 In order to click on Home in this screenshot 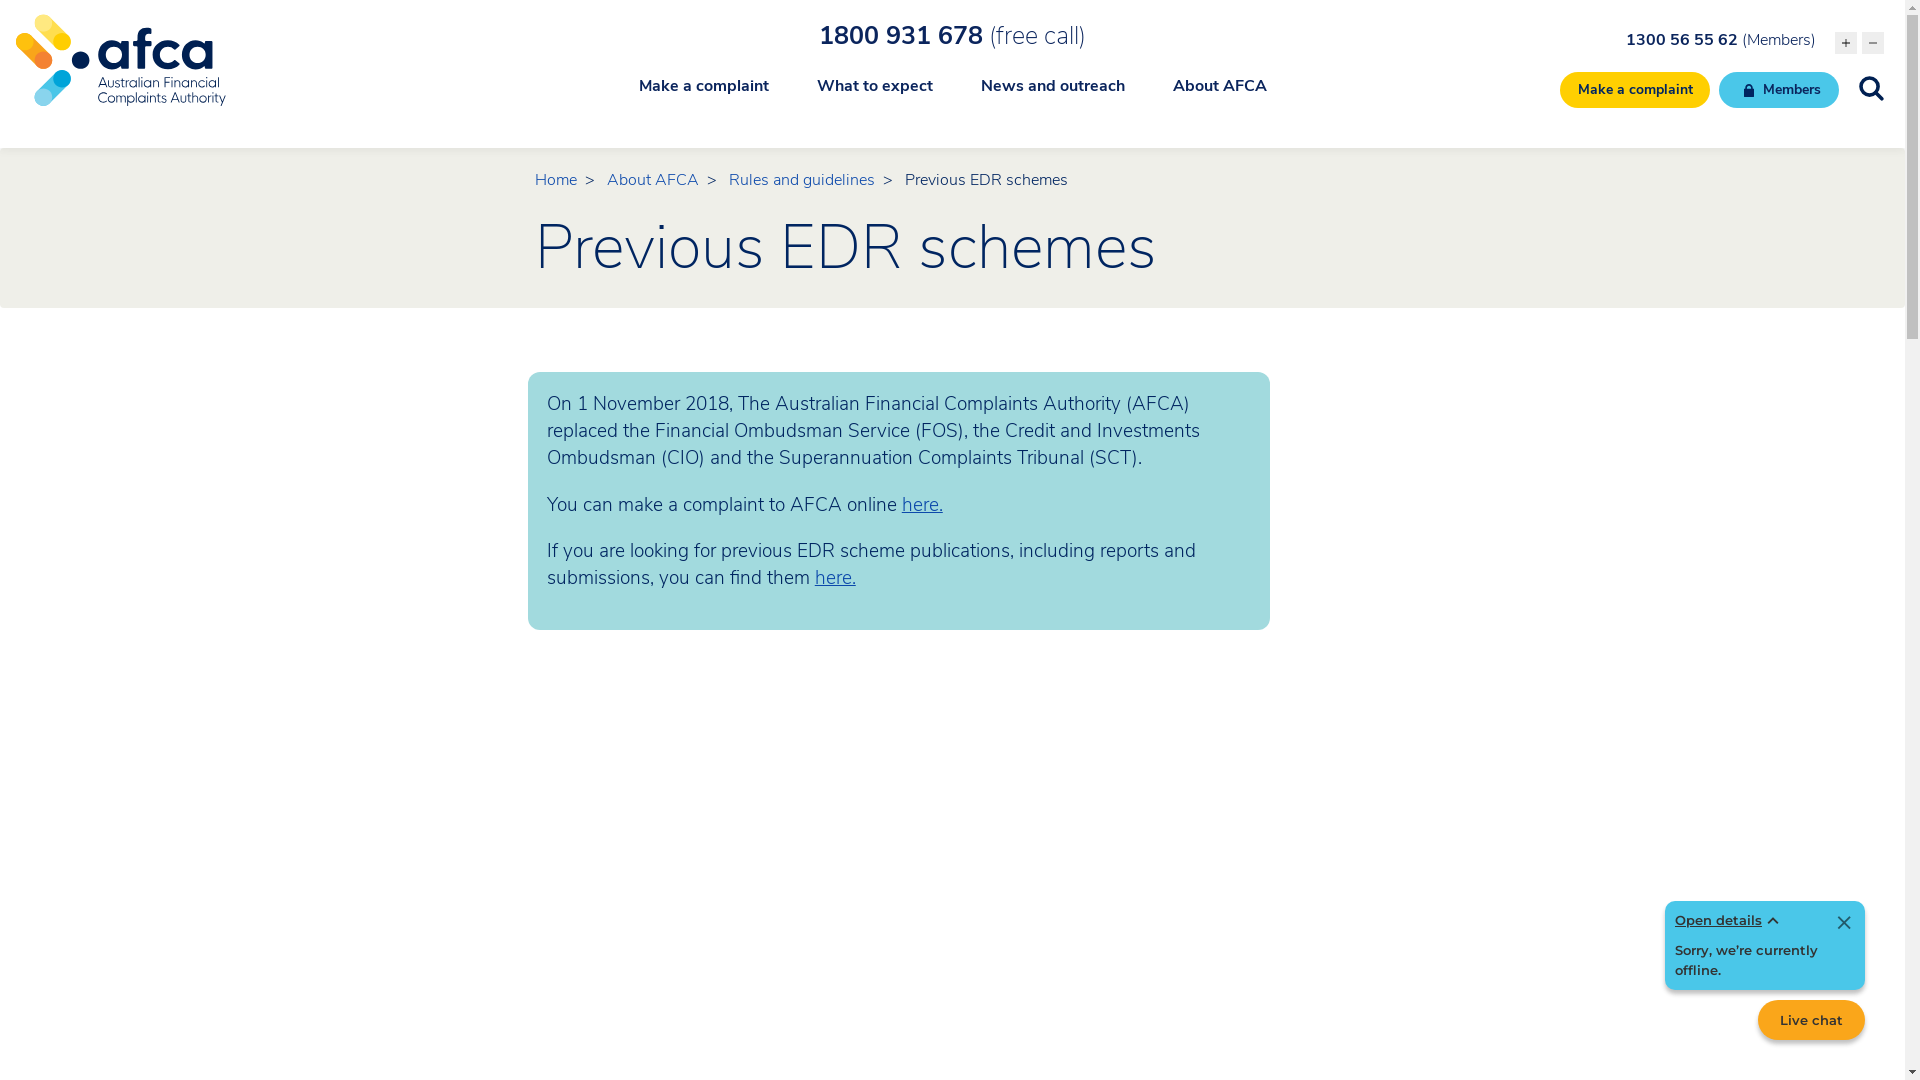, I will do `click(556, 180)`.